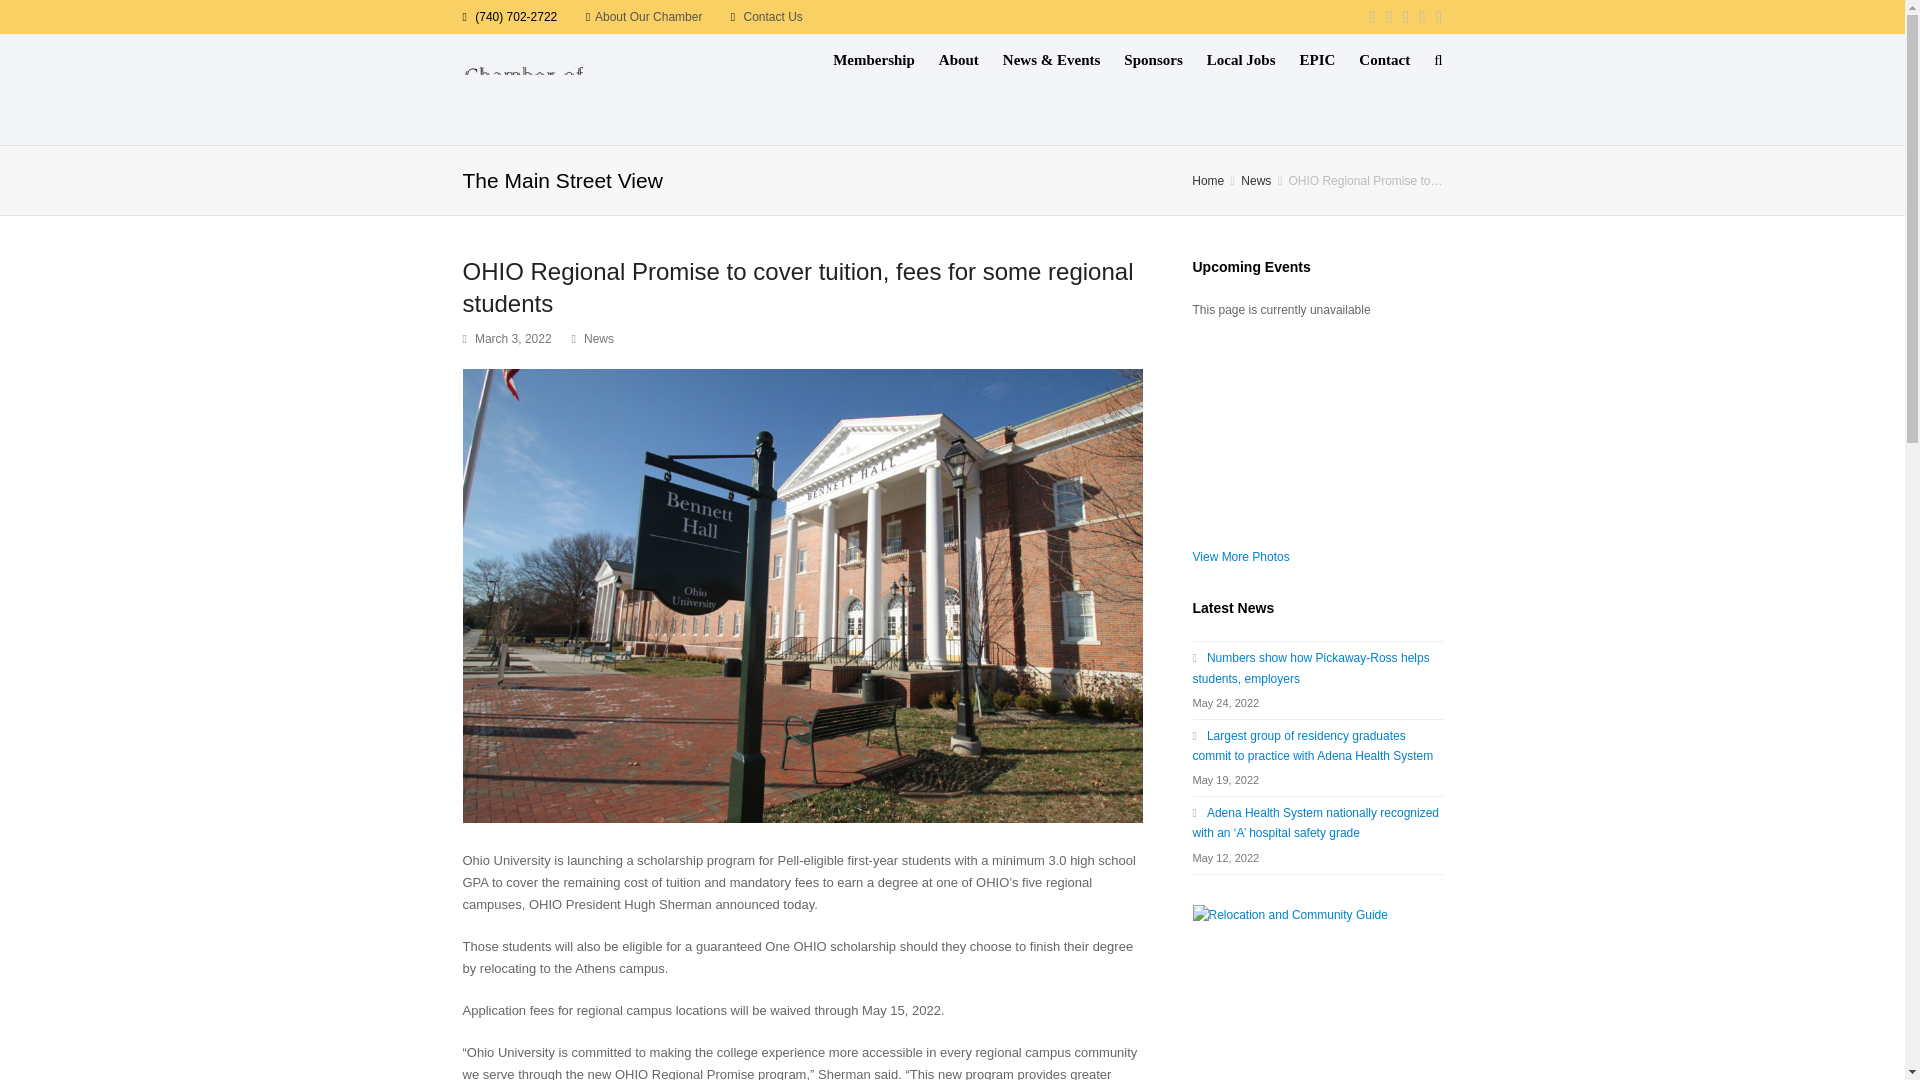 The width and height of the screenshot is (1920, 1080). Describe the element at coordinates (1257, 180) in the screenshot. I see `News` at that location.